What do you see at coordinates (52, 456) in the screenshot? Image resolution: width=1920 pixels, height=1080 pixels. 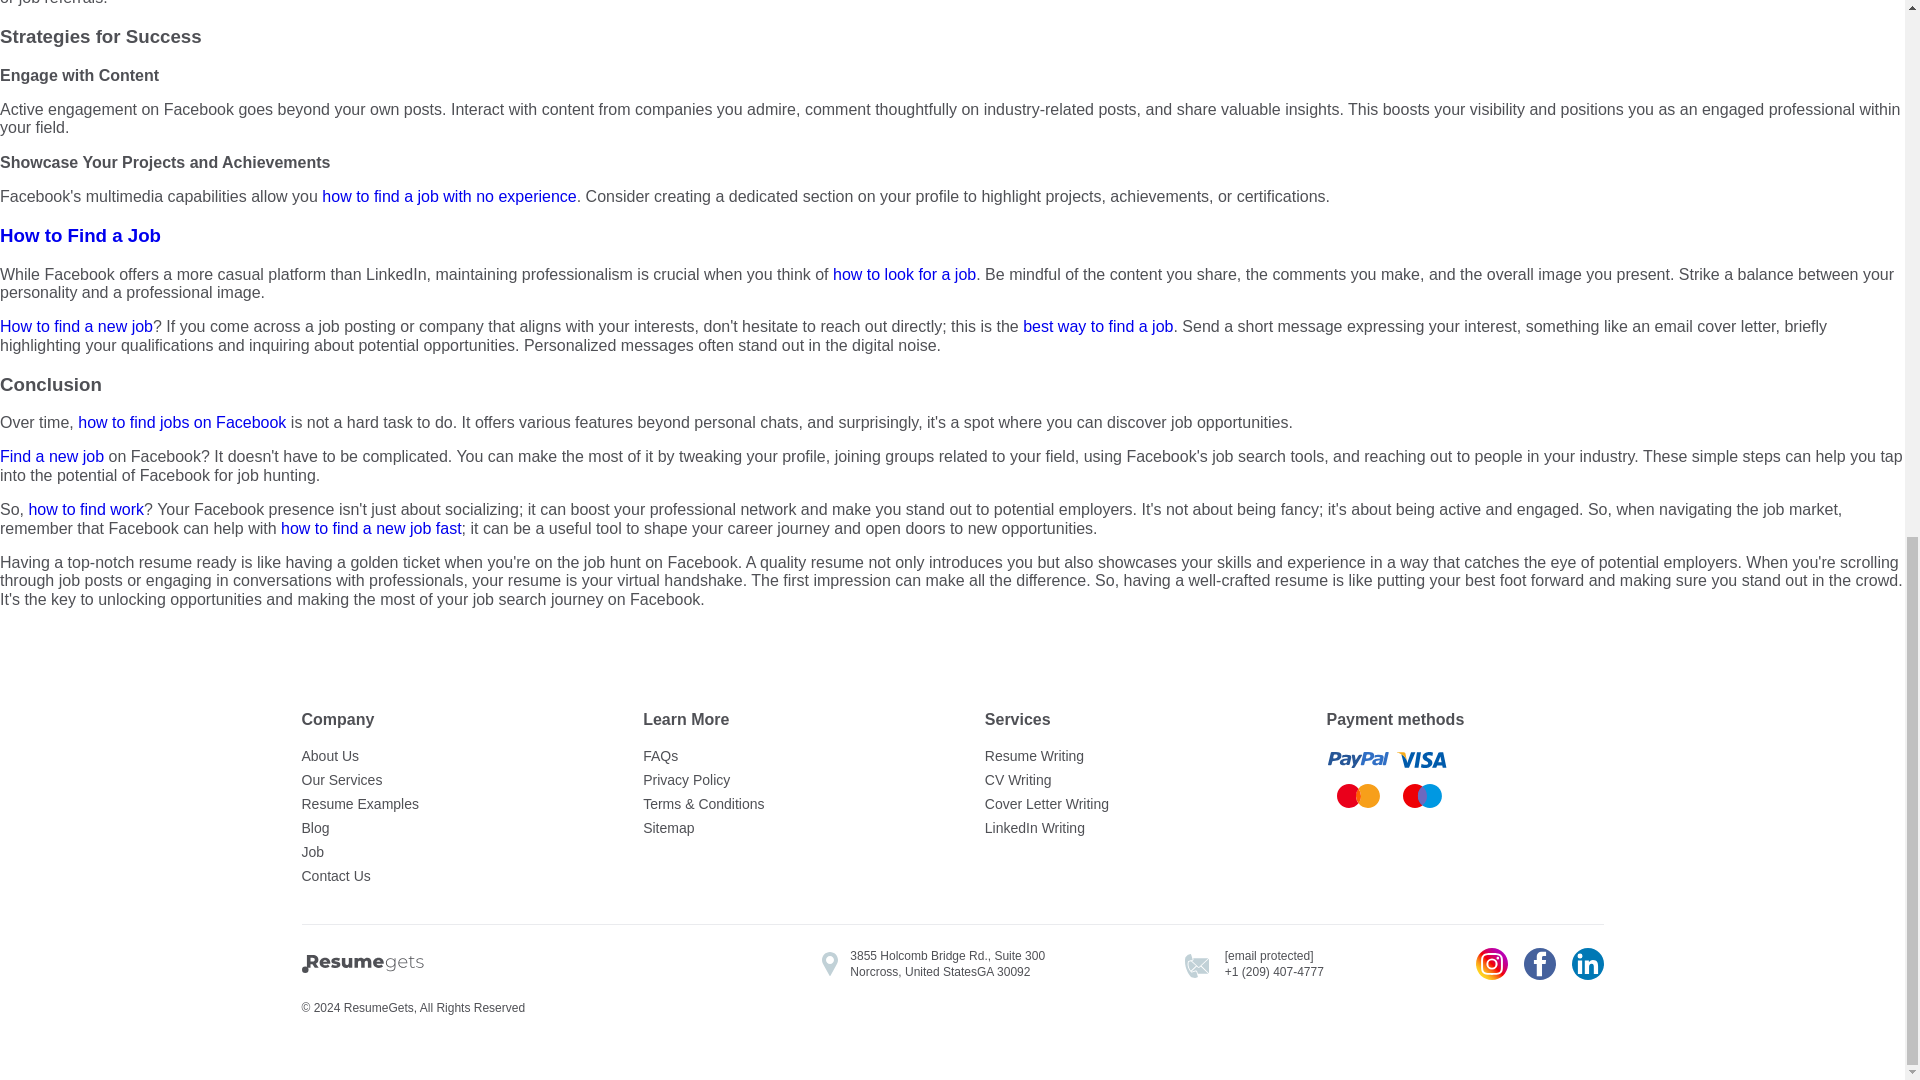 I see `Find a new job` at bounding box center [52, 456].